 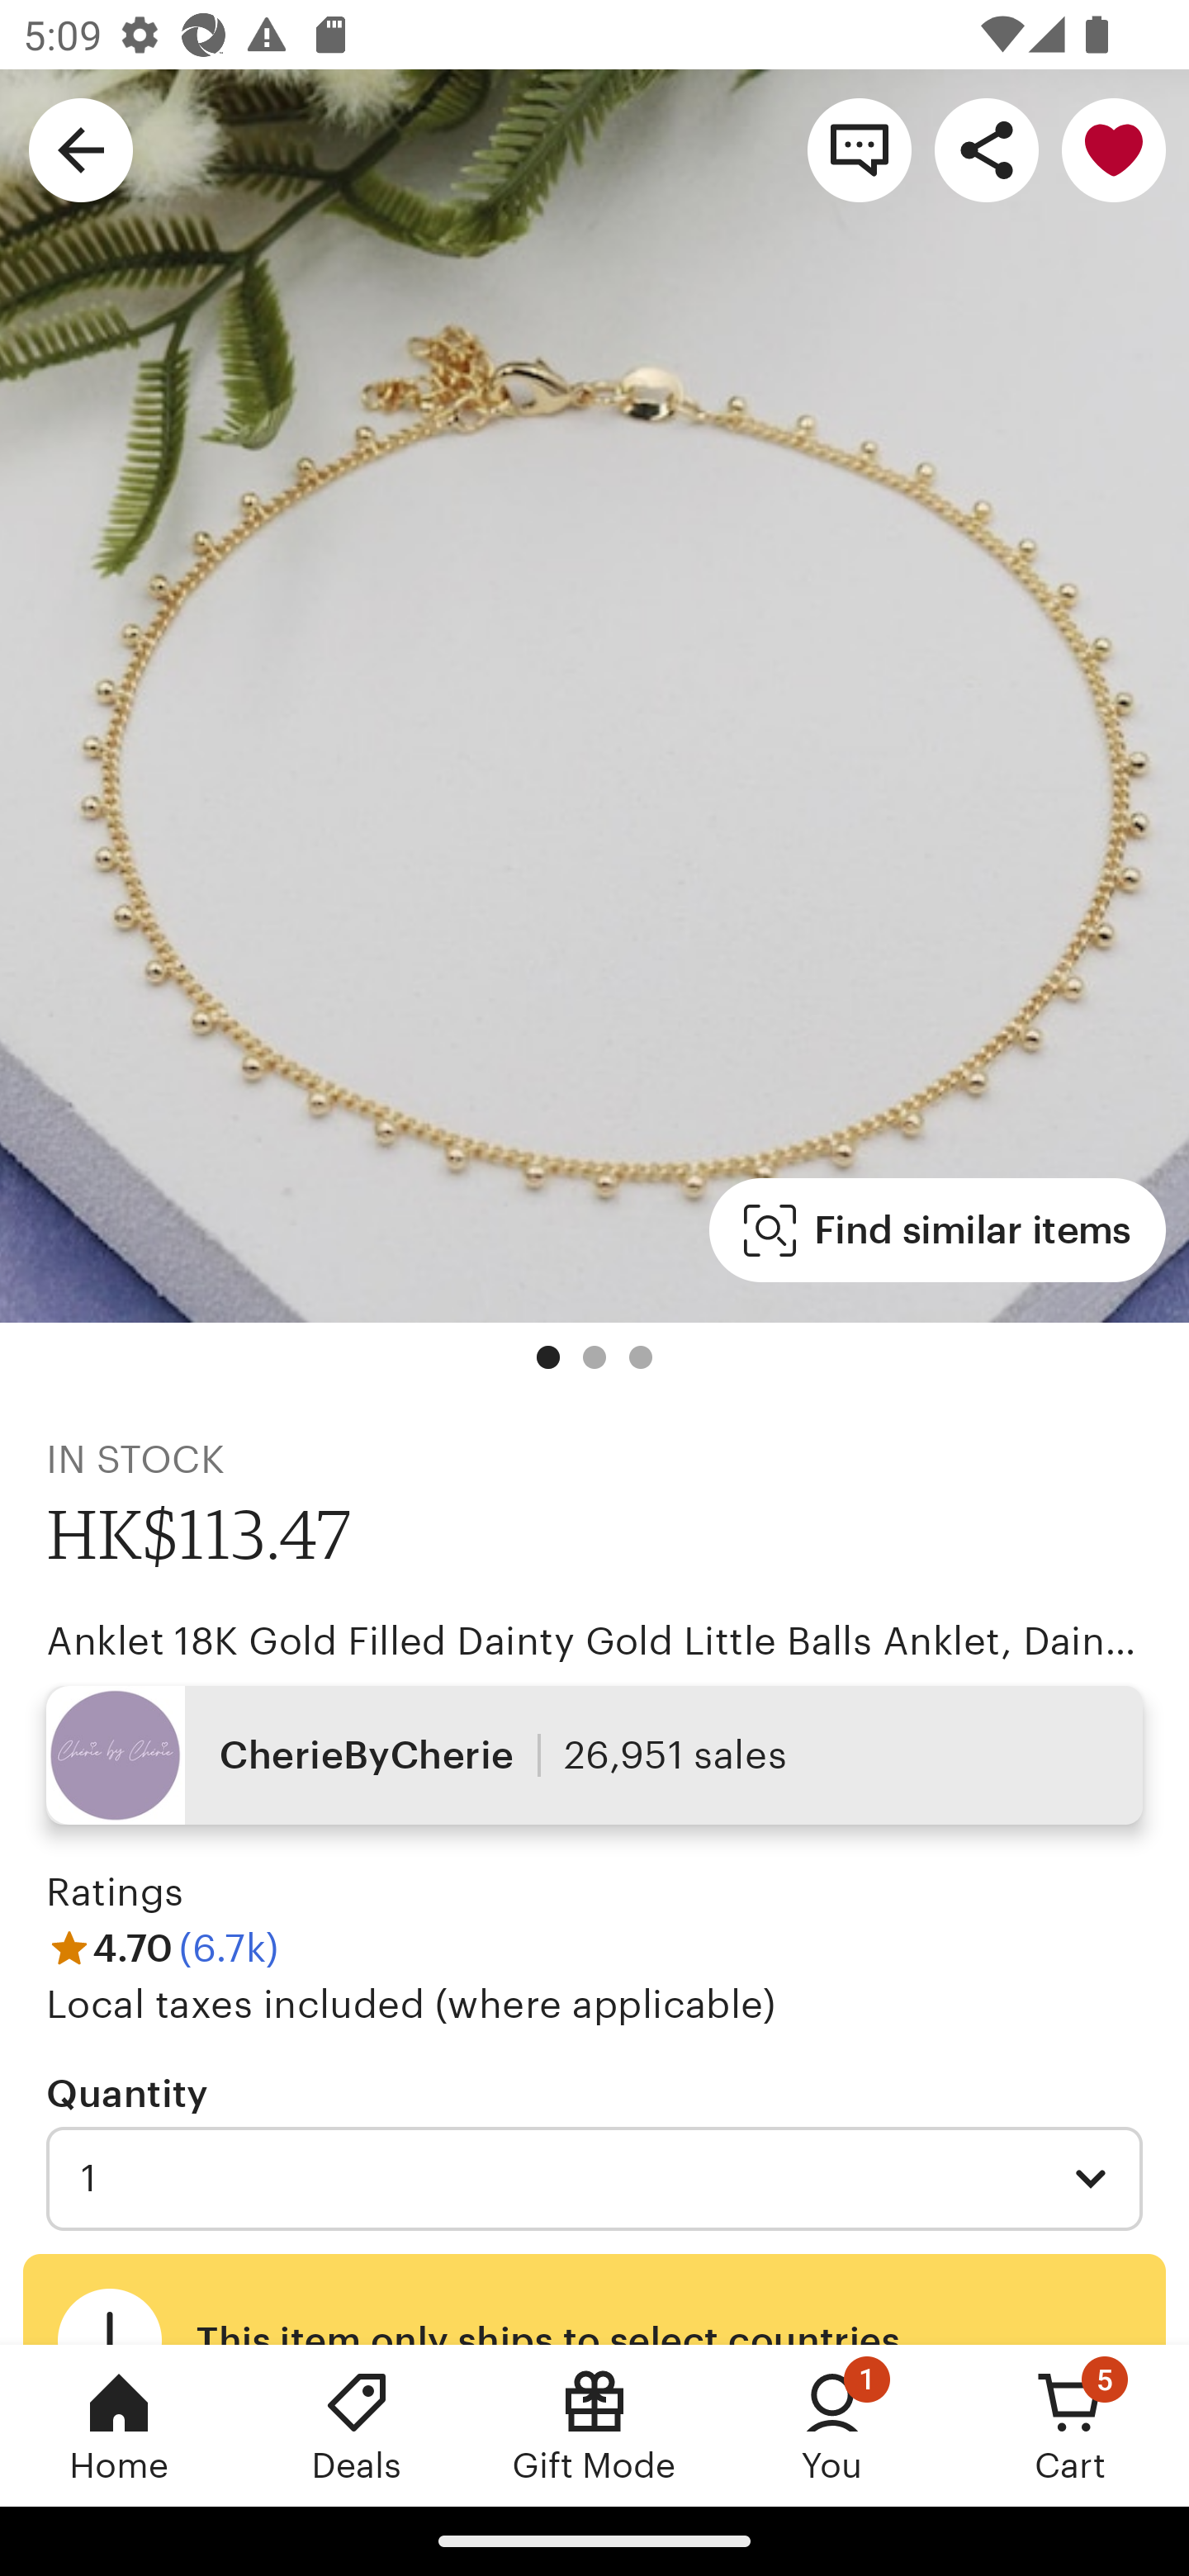 I want to click on Find similar items, so click(x=938, y=1230).